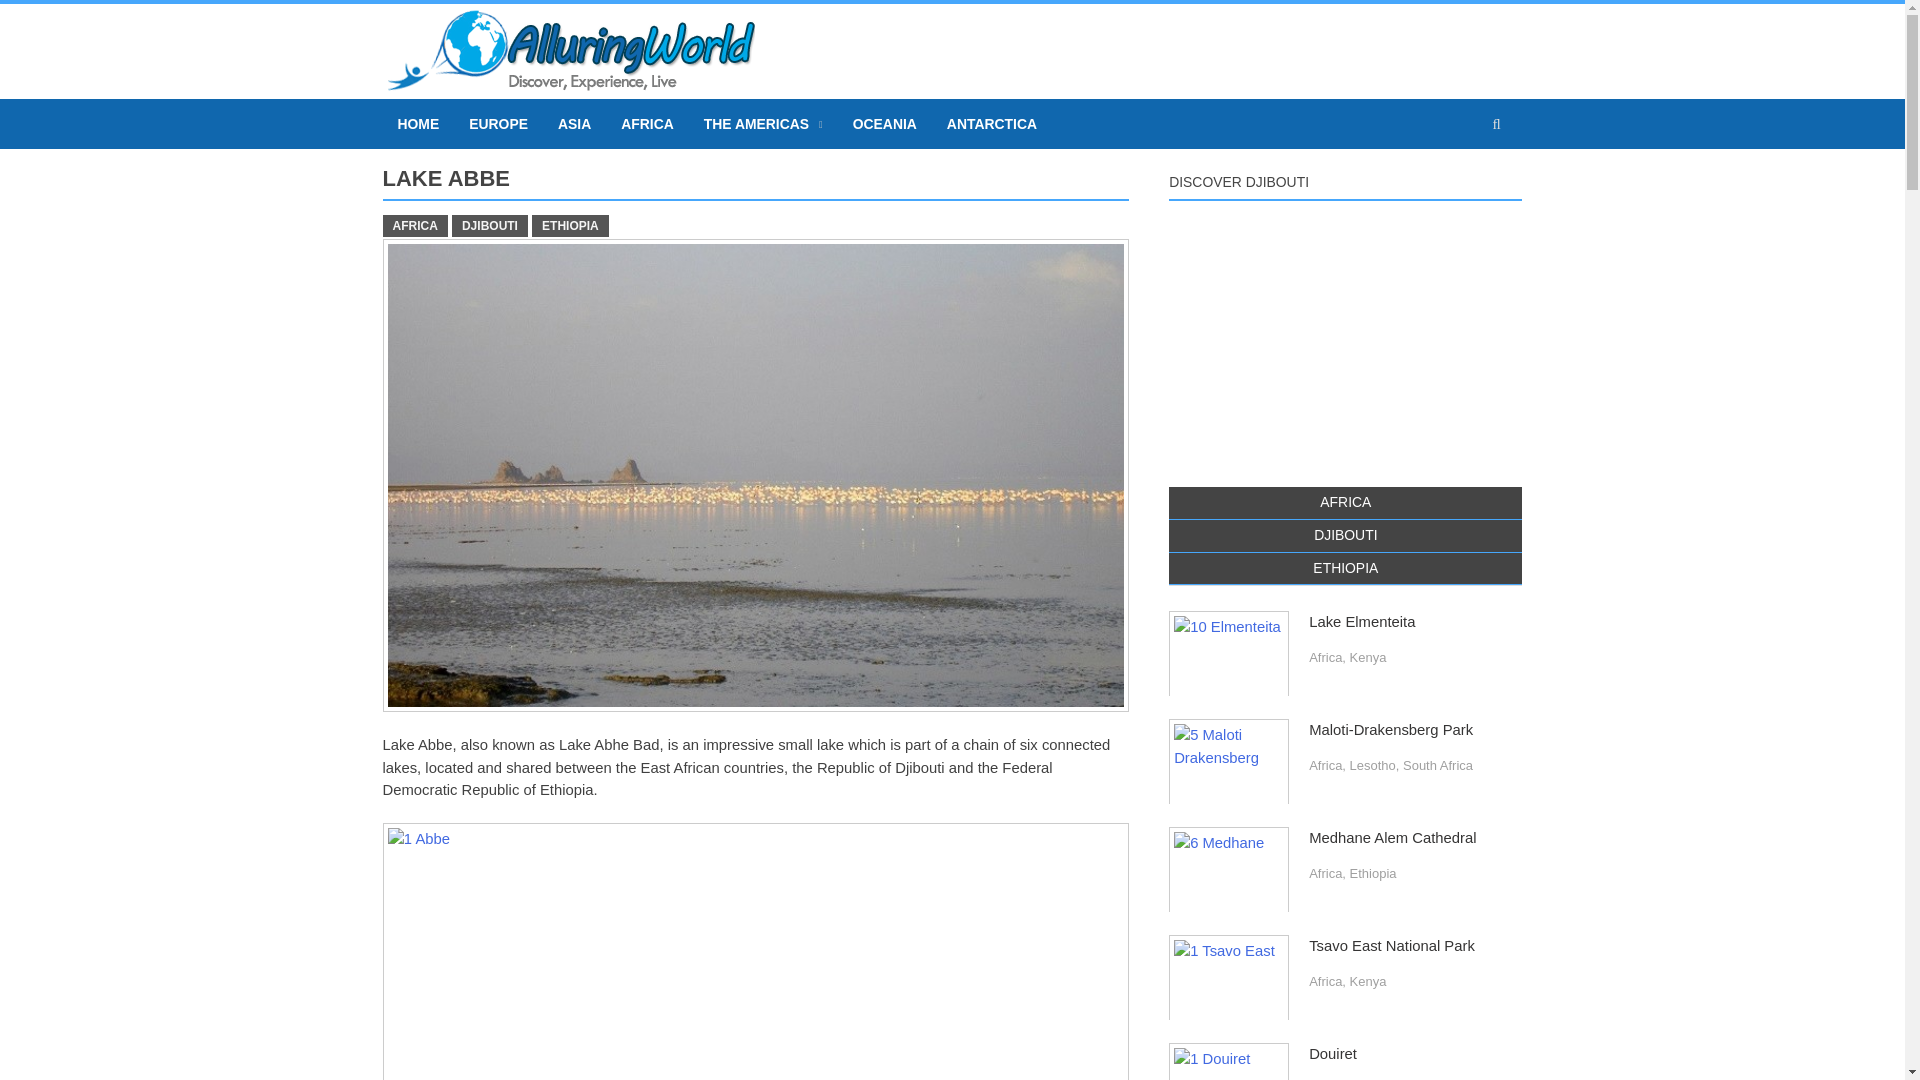  I want to click on AFRICA, so click(414, 225).